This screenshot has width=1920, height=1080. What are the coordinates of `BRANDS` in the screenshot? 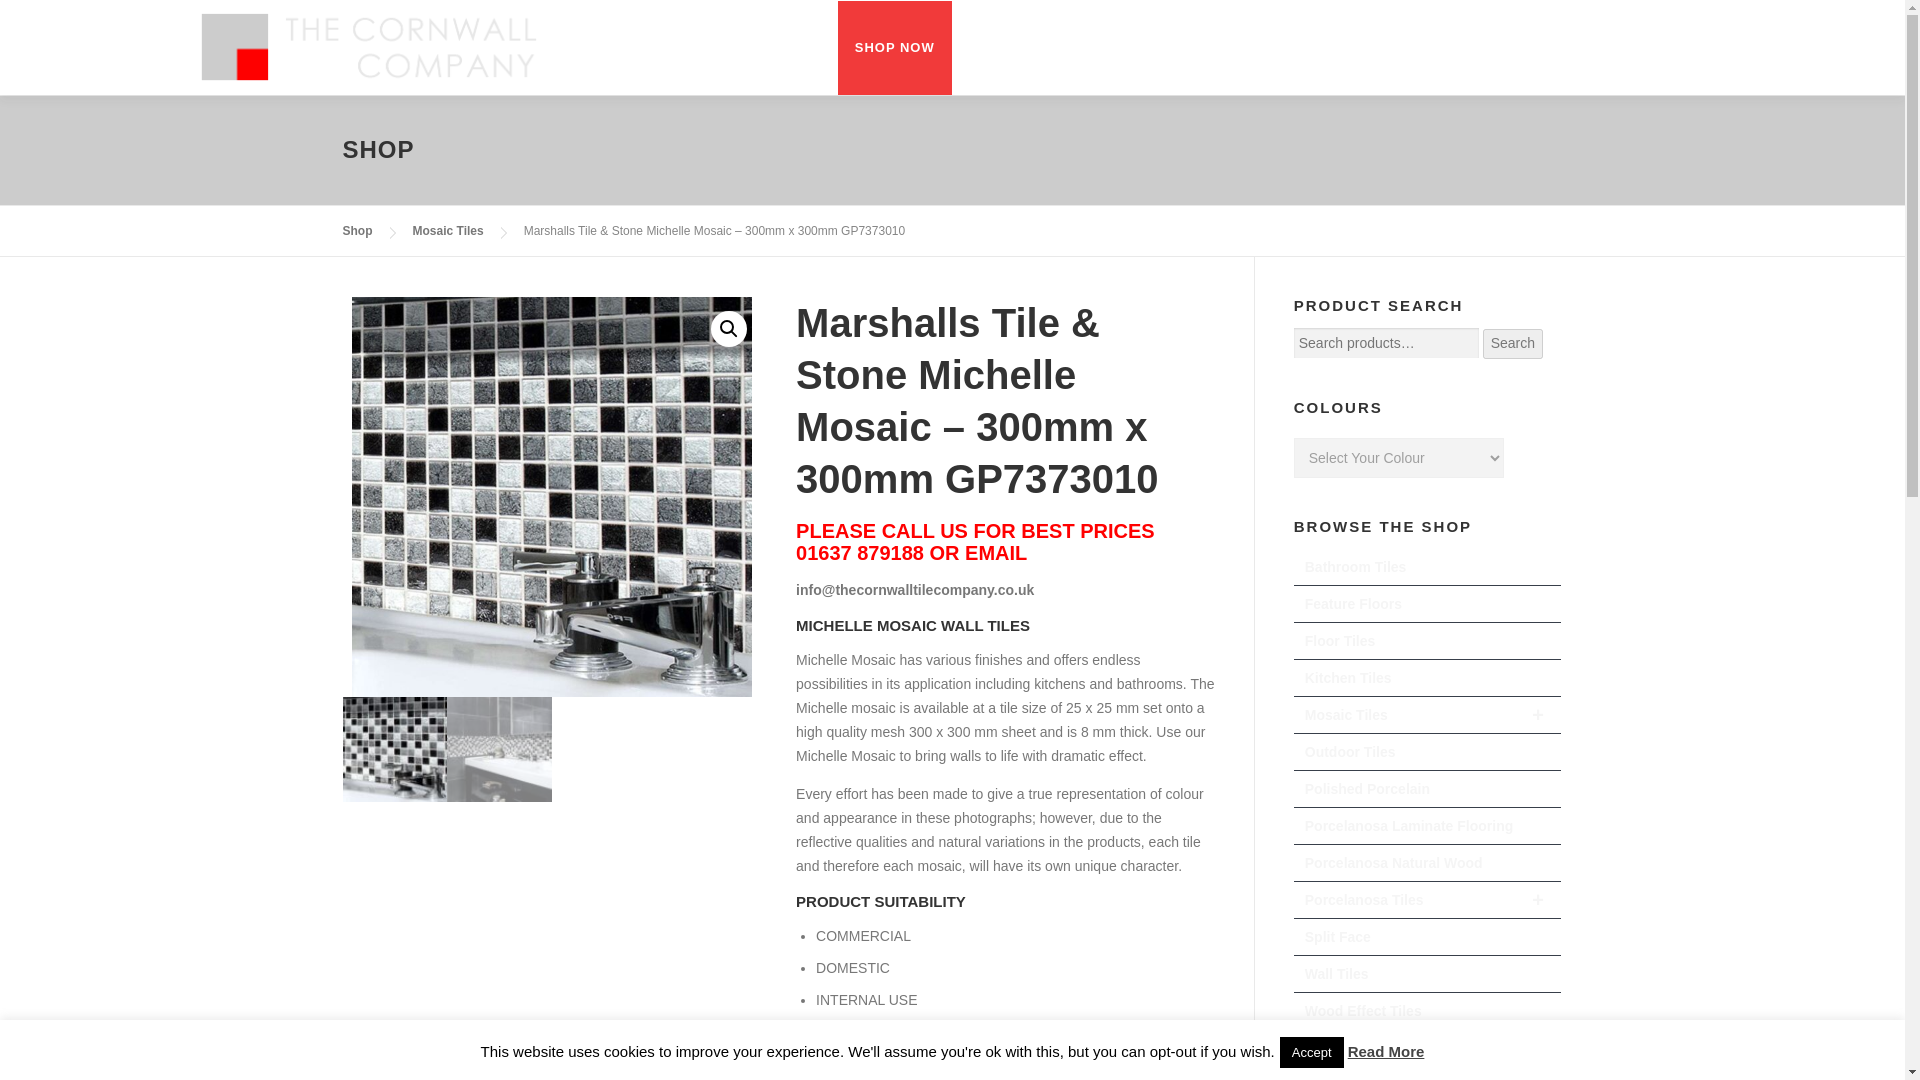 It's located at (1163, 48).